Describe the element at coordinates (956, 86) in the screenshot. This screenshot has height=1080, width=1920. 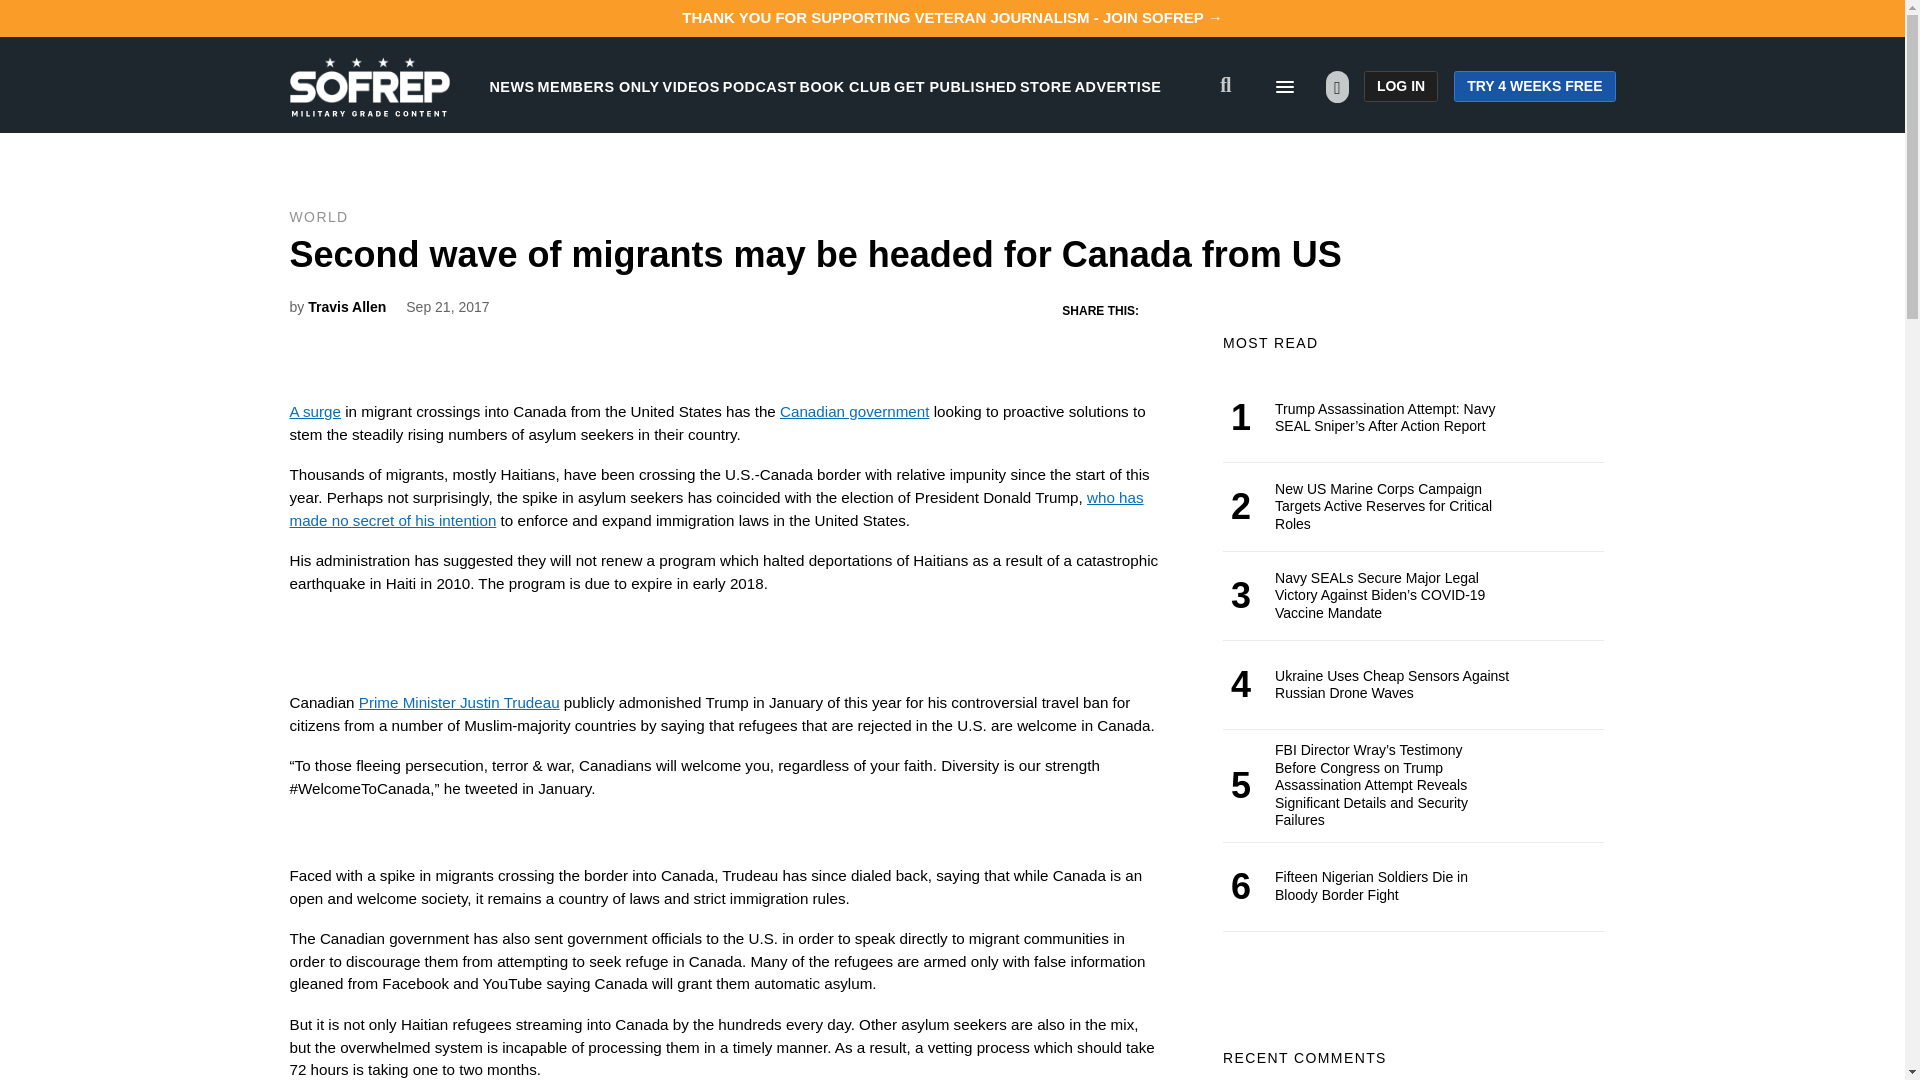
I see `GET PUBLISHED` at that location.